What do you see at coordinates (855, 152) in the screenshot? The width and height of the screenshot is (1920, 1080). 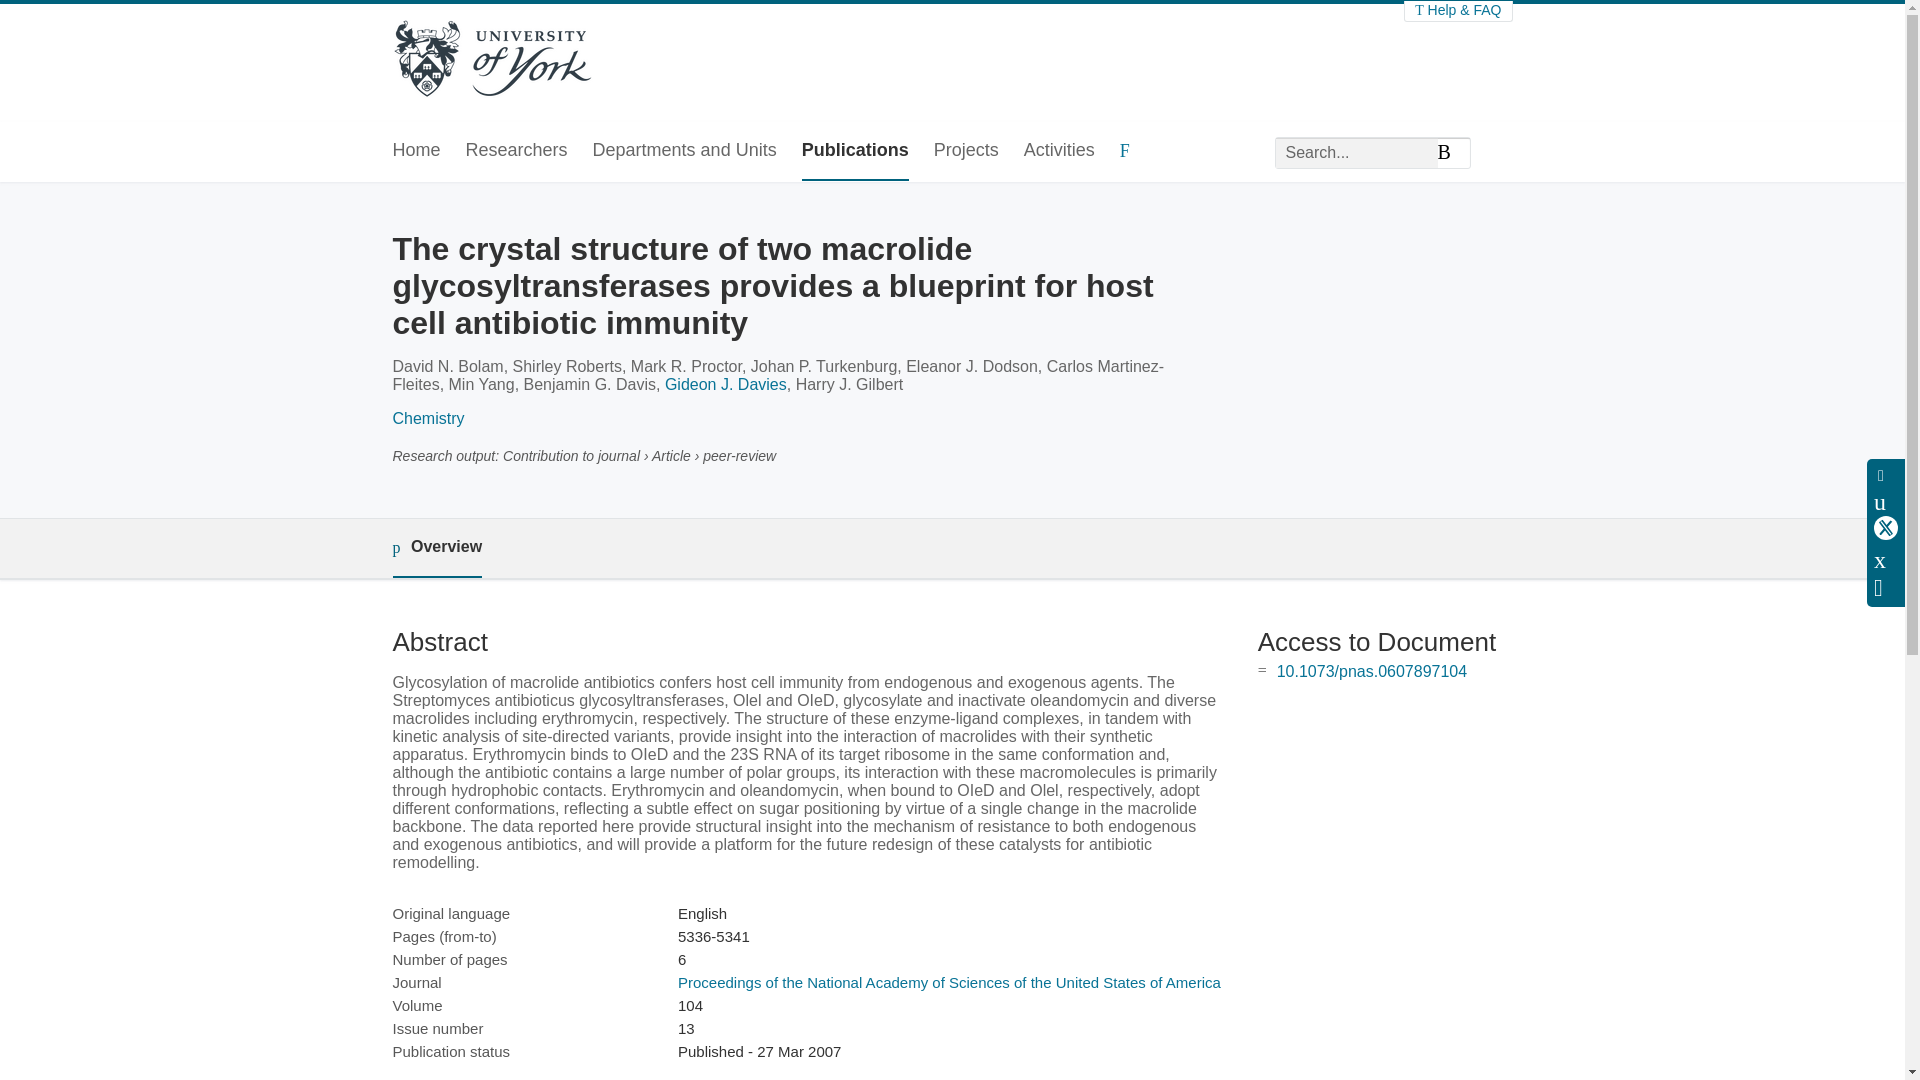 I see `Publications` at bounding box center [855, 152].